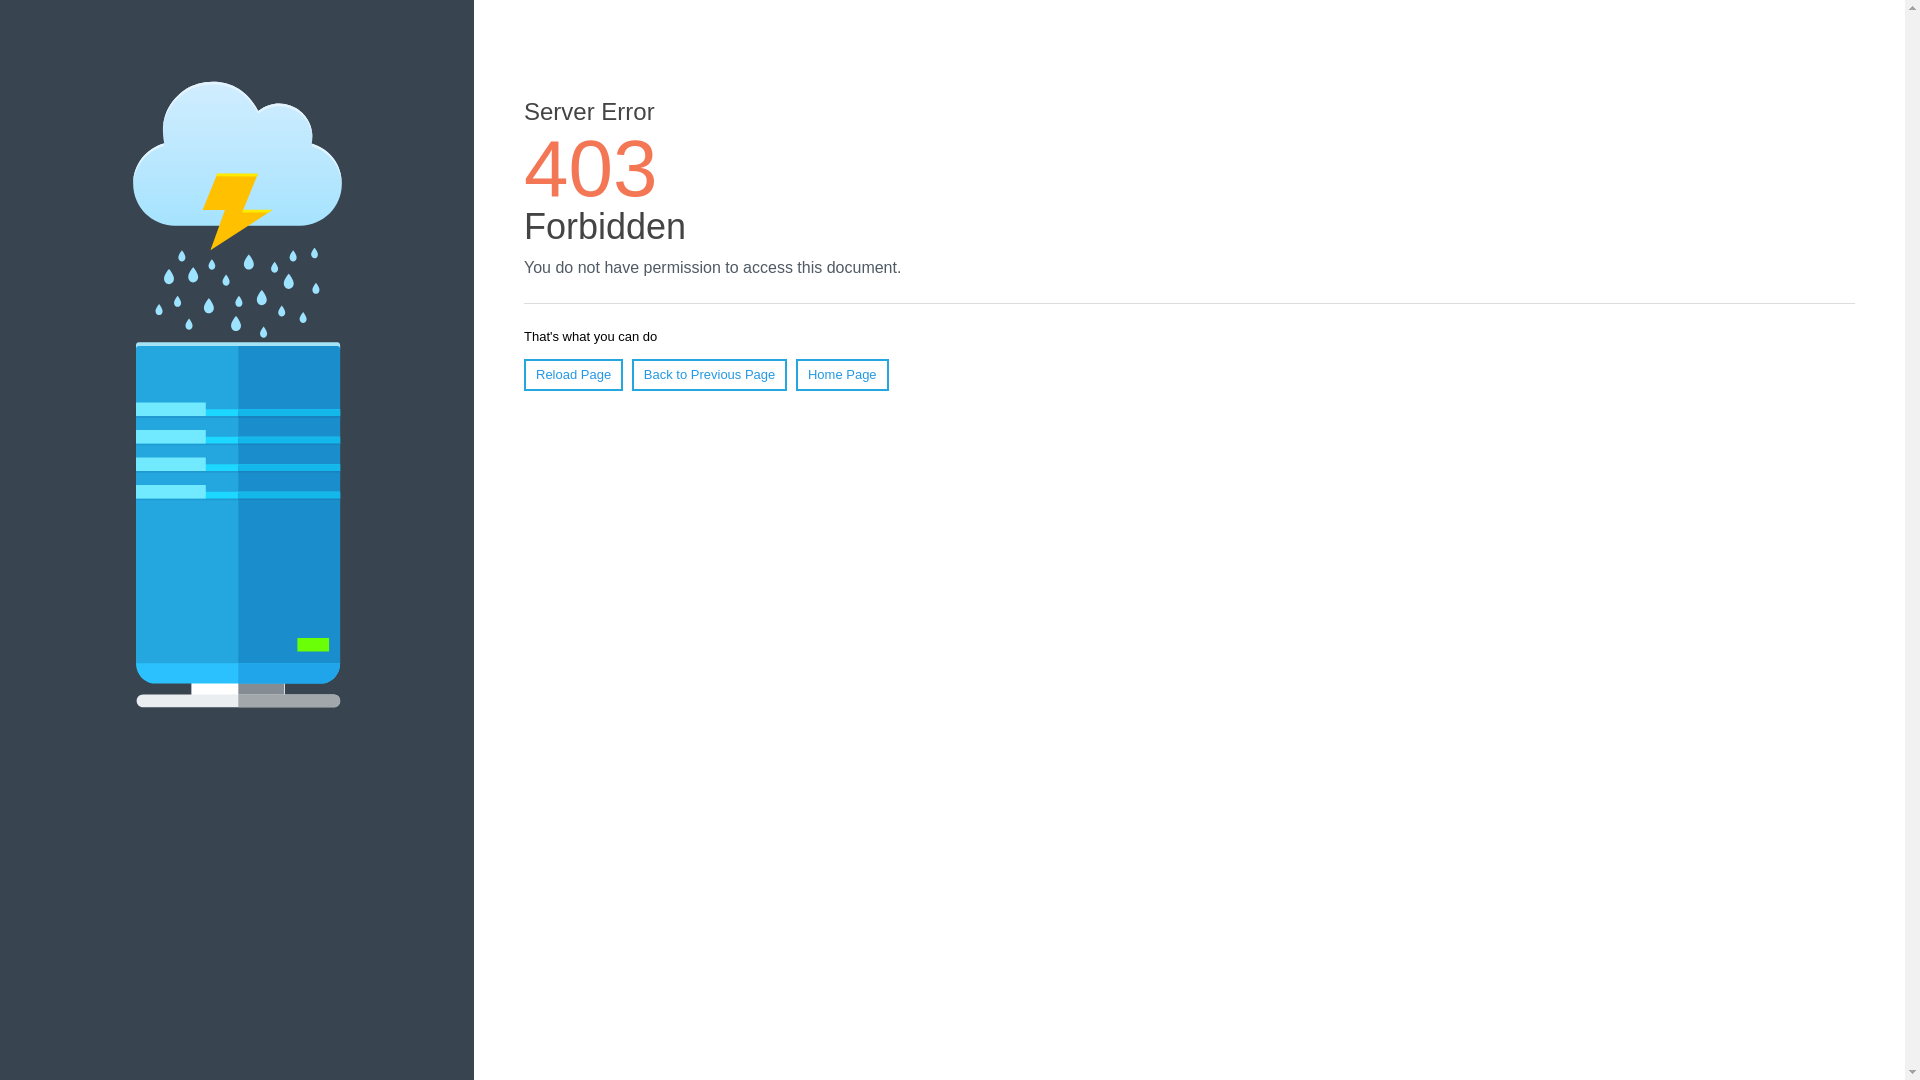 Image resolution: width=1920 pixels, height=1080 pixels. I want to click on Reload Page, so click(573, 374).